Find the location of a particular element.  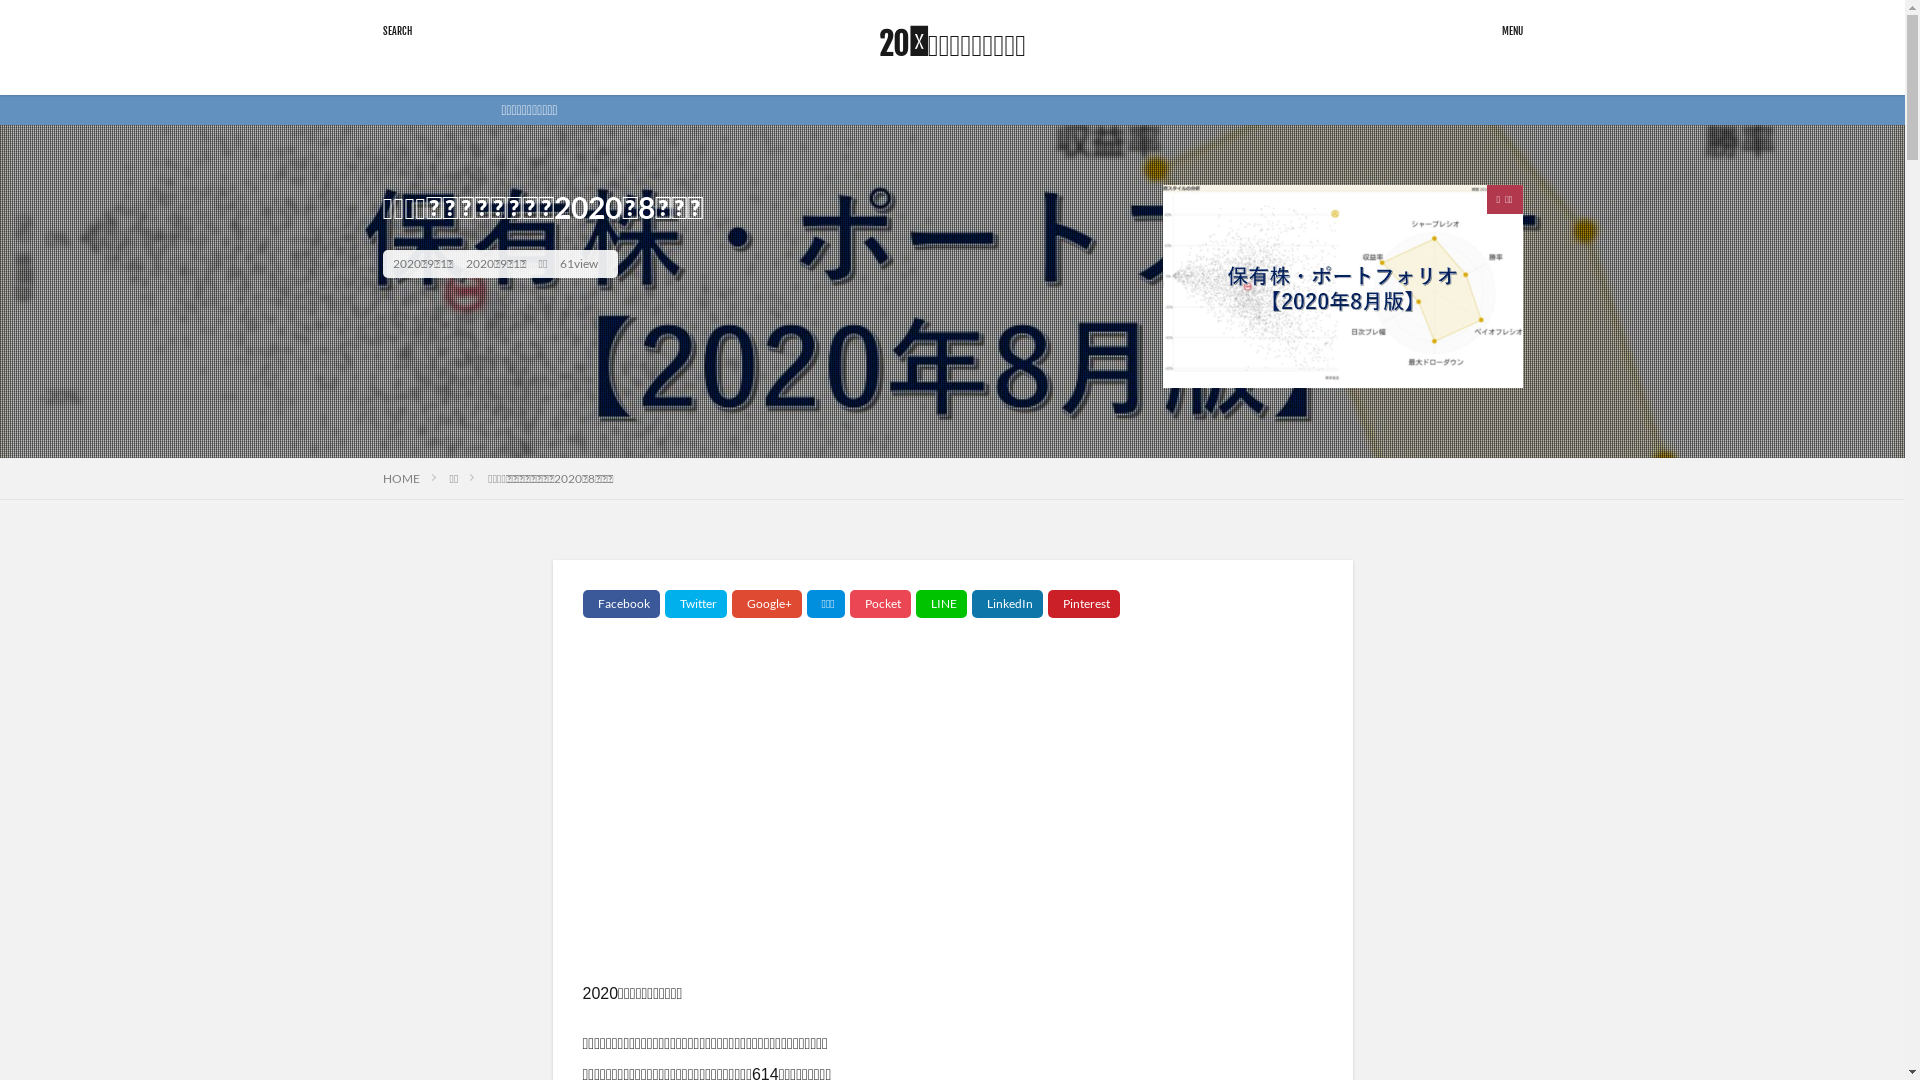

LINE is located at coordinates (942, 604).